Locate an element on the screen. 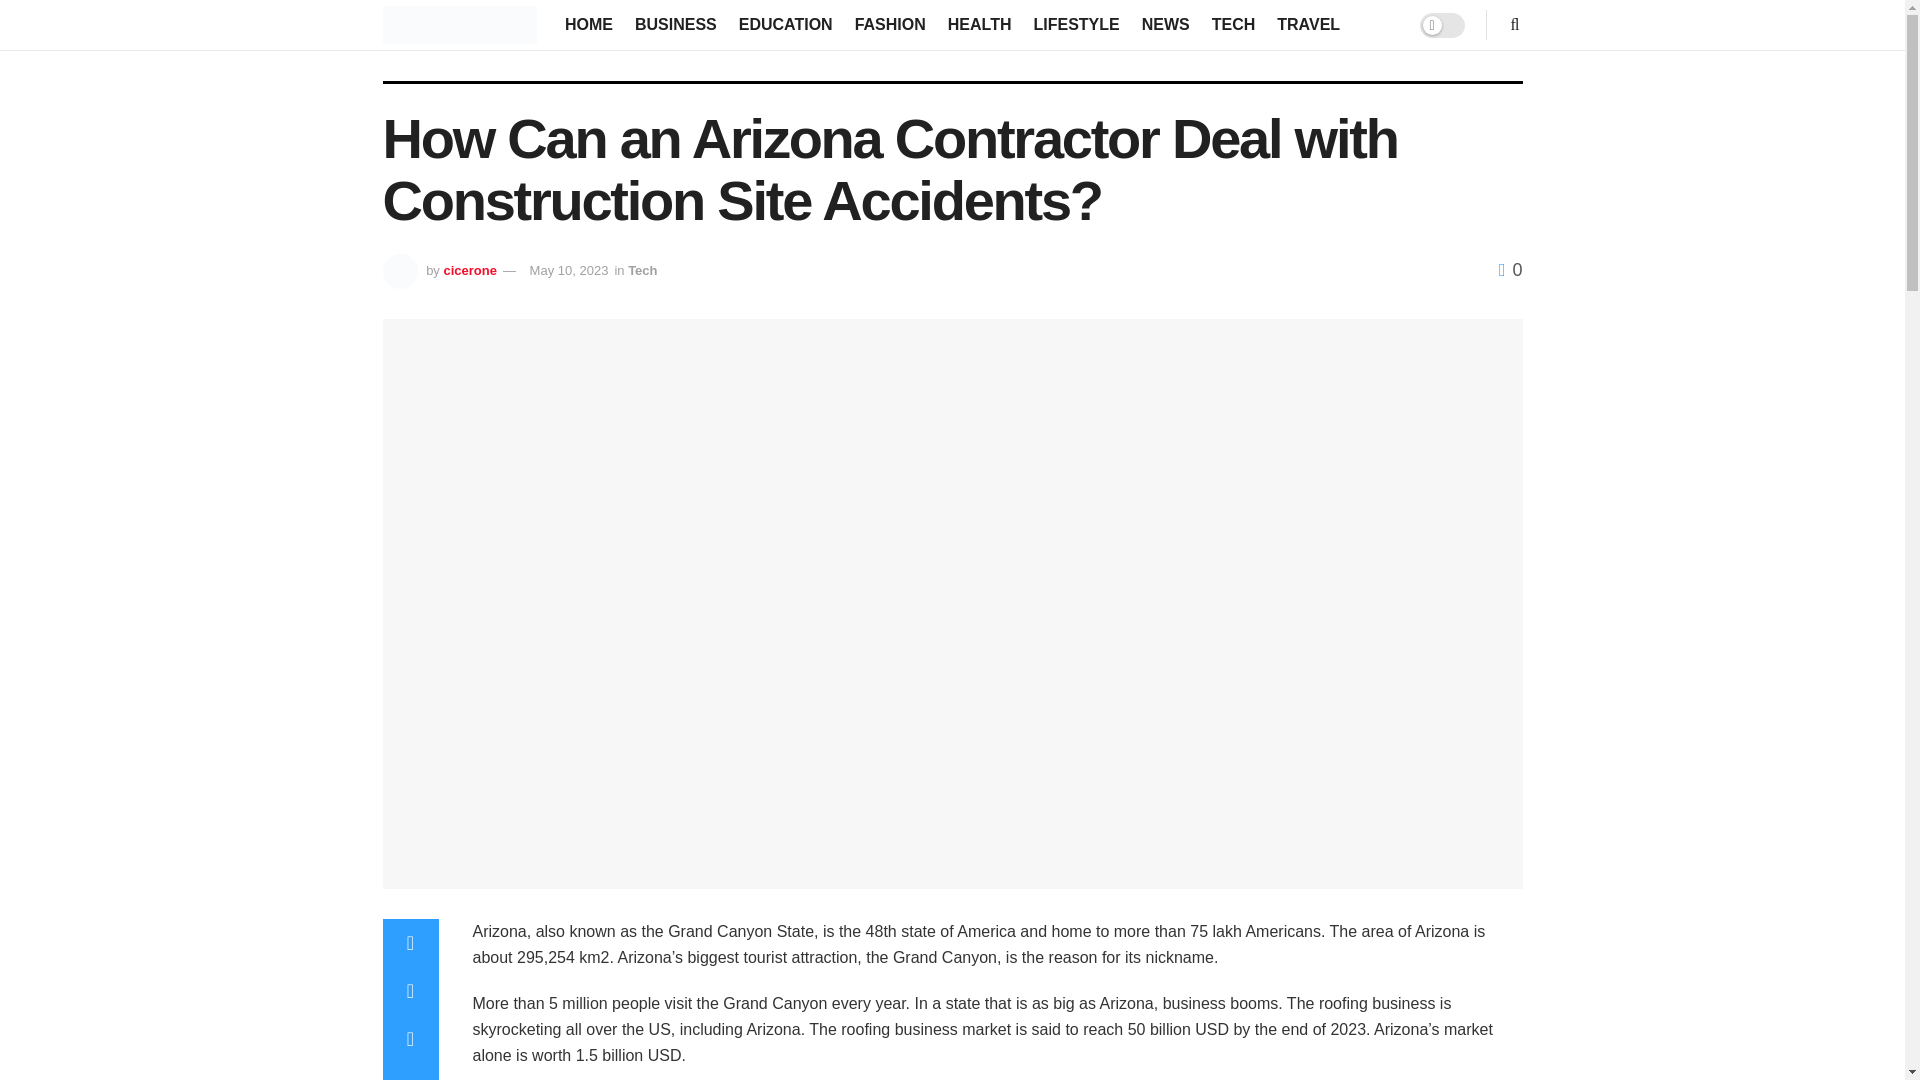 Image resolution: width=1920 pixels, height=1080 pixels. TECH is located at coordinates (1233, 24).